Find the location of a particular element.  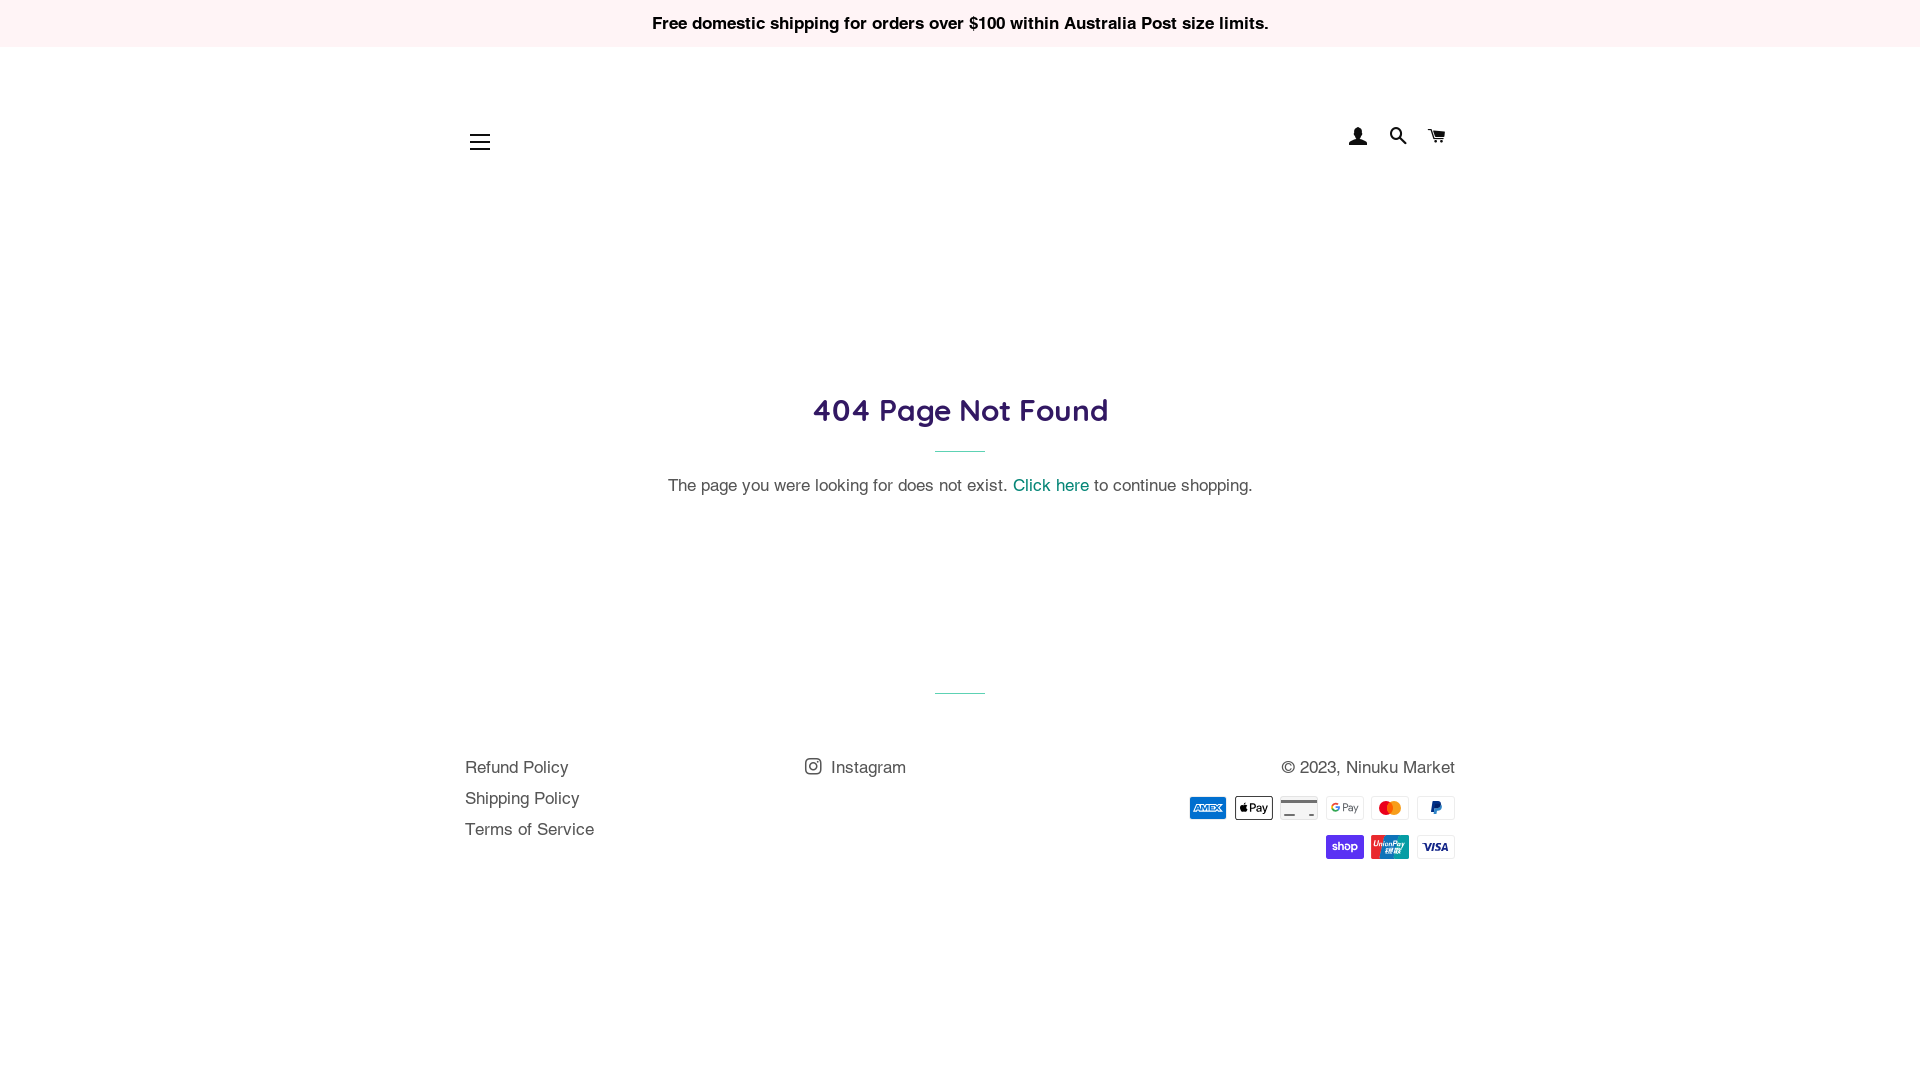

SEARCH is located at coordinates (1398, 137).